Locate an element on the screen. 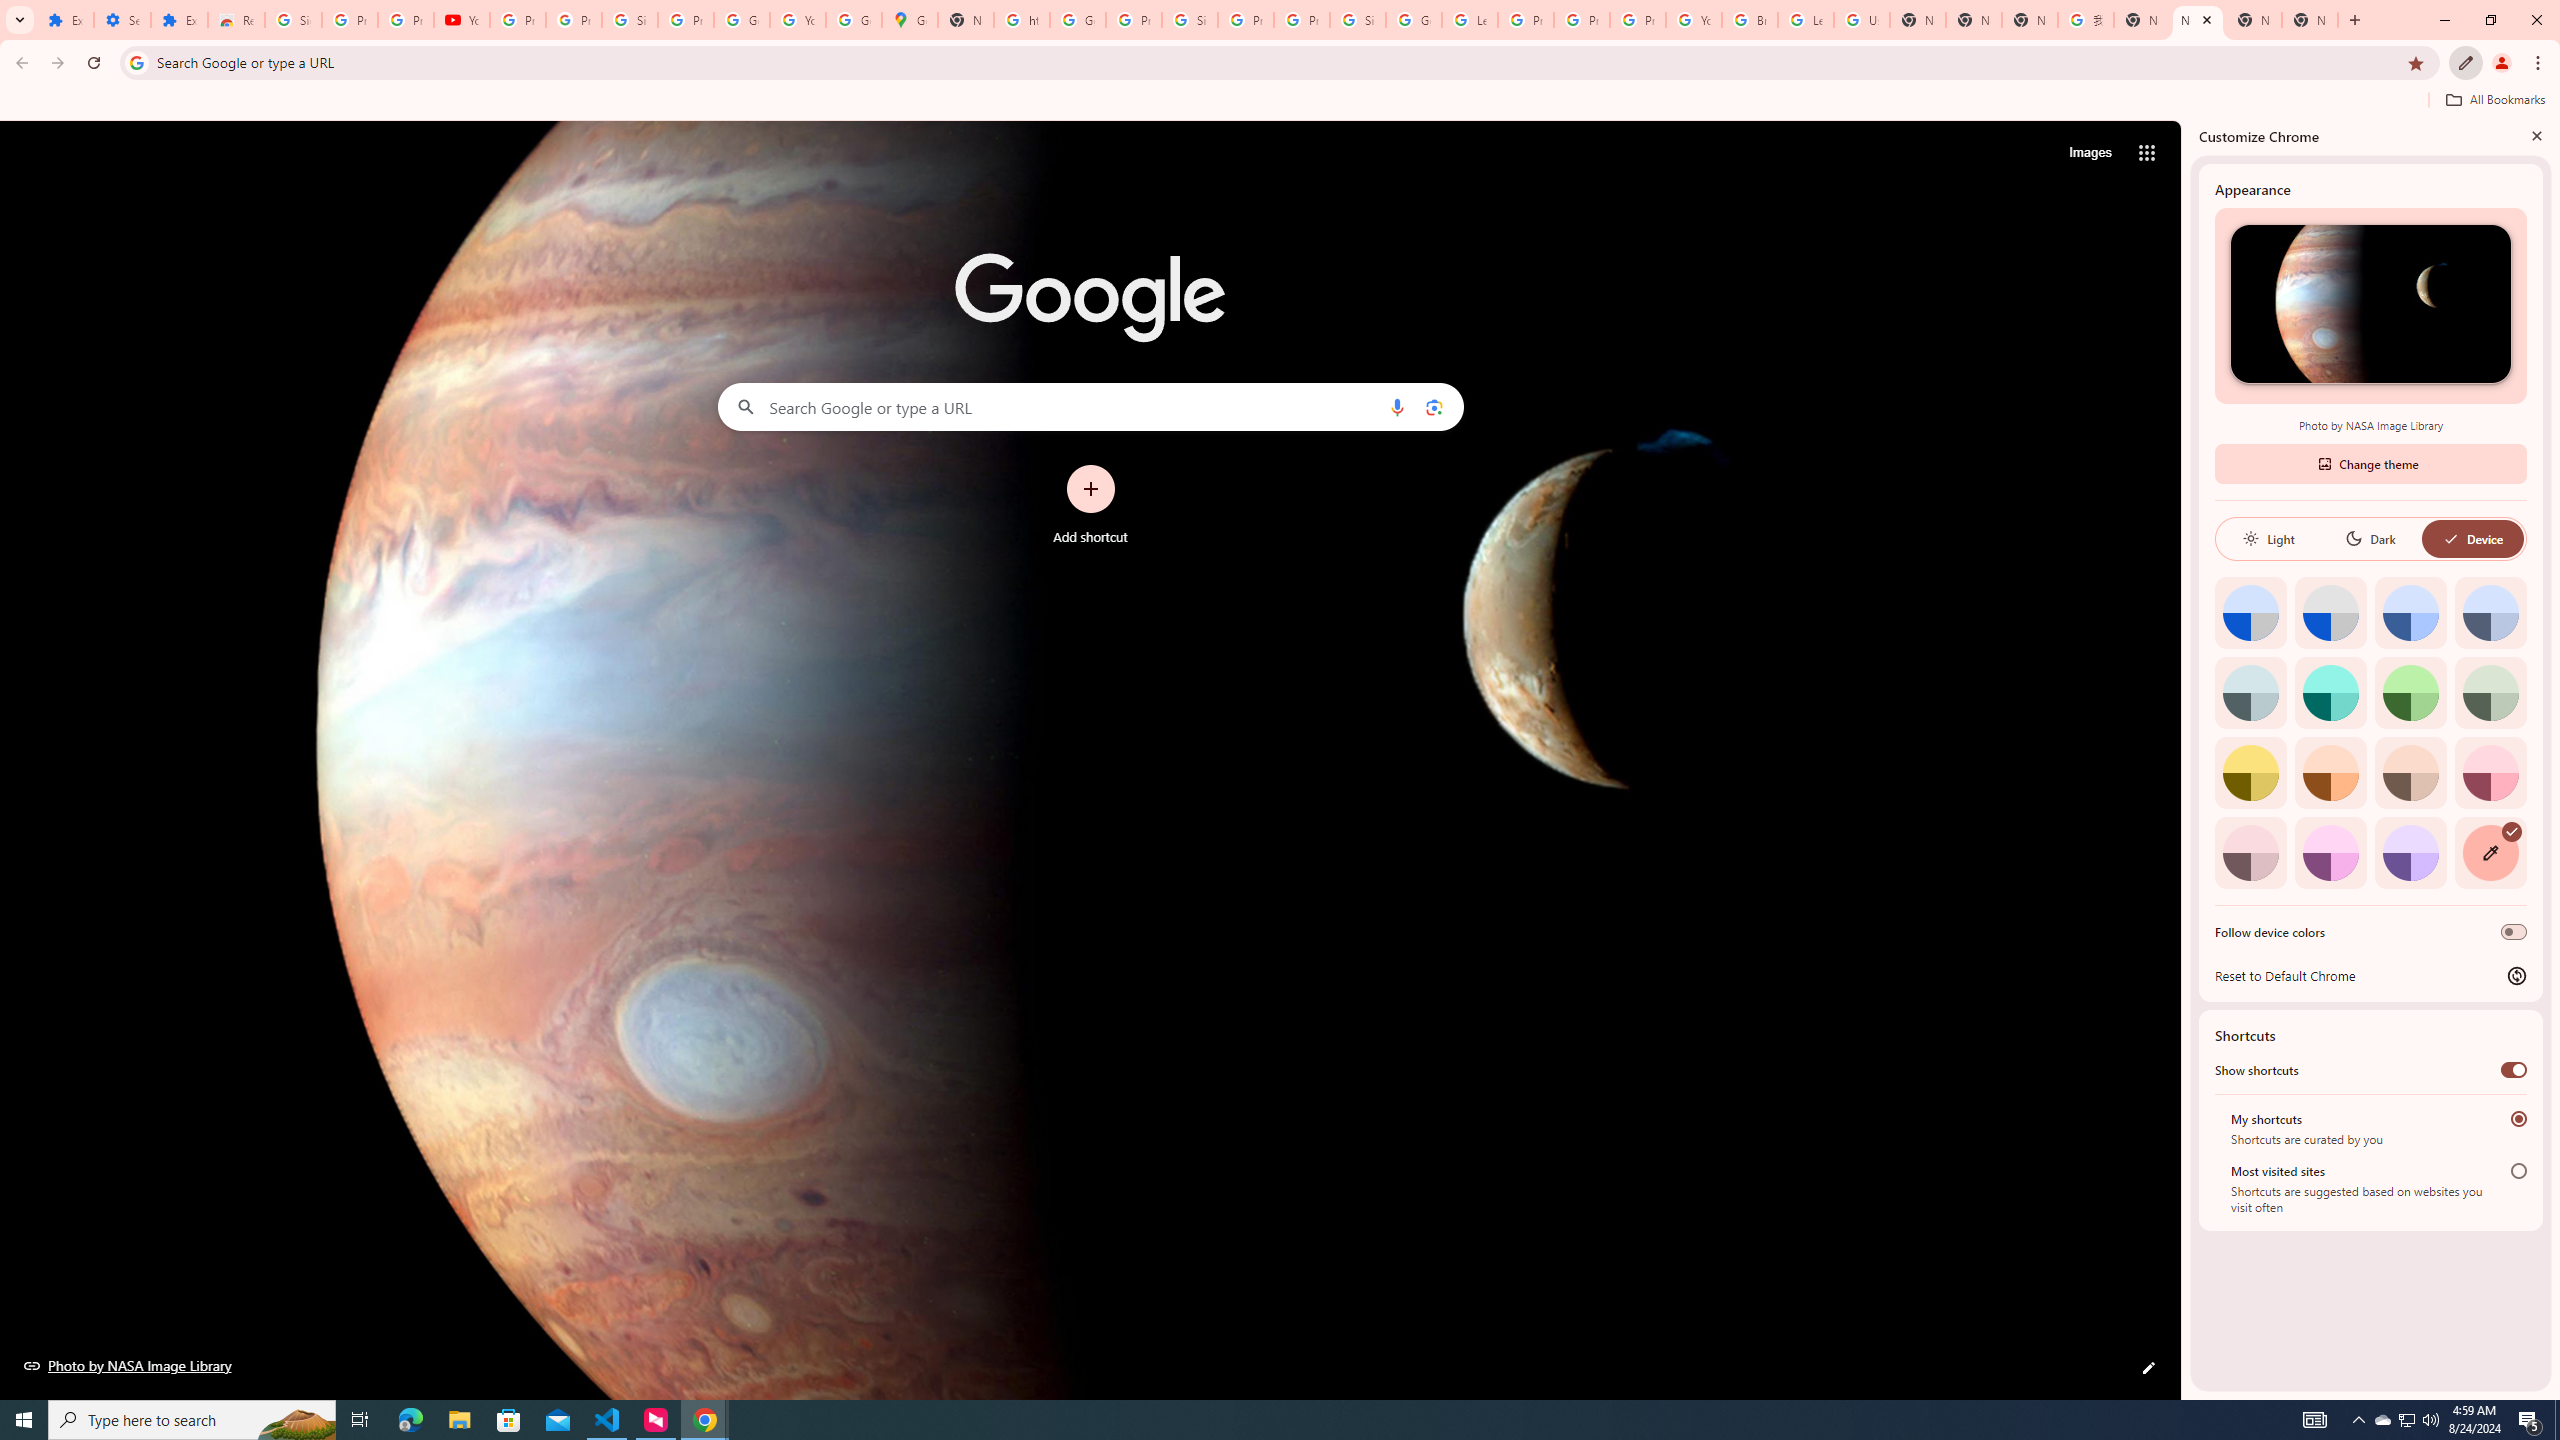  Sign in - Google Accounts is located at coordinates (1189, 20).